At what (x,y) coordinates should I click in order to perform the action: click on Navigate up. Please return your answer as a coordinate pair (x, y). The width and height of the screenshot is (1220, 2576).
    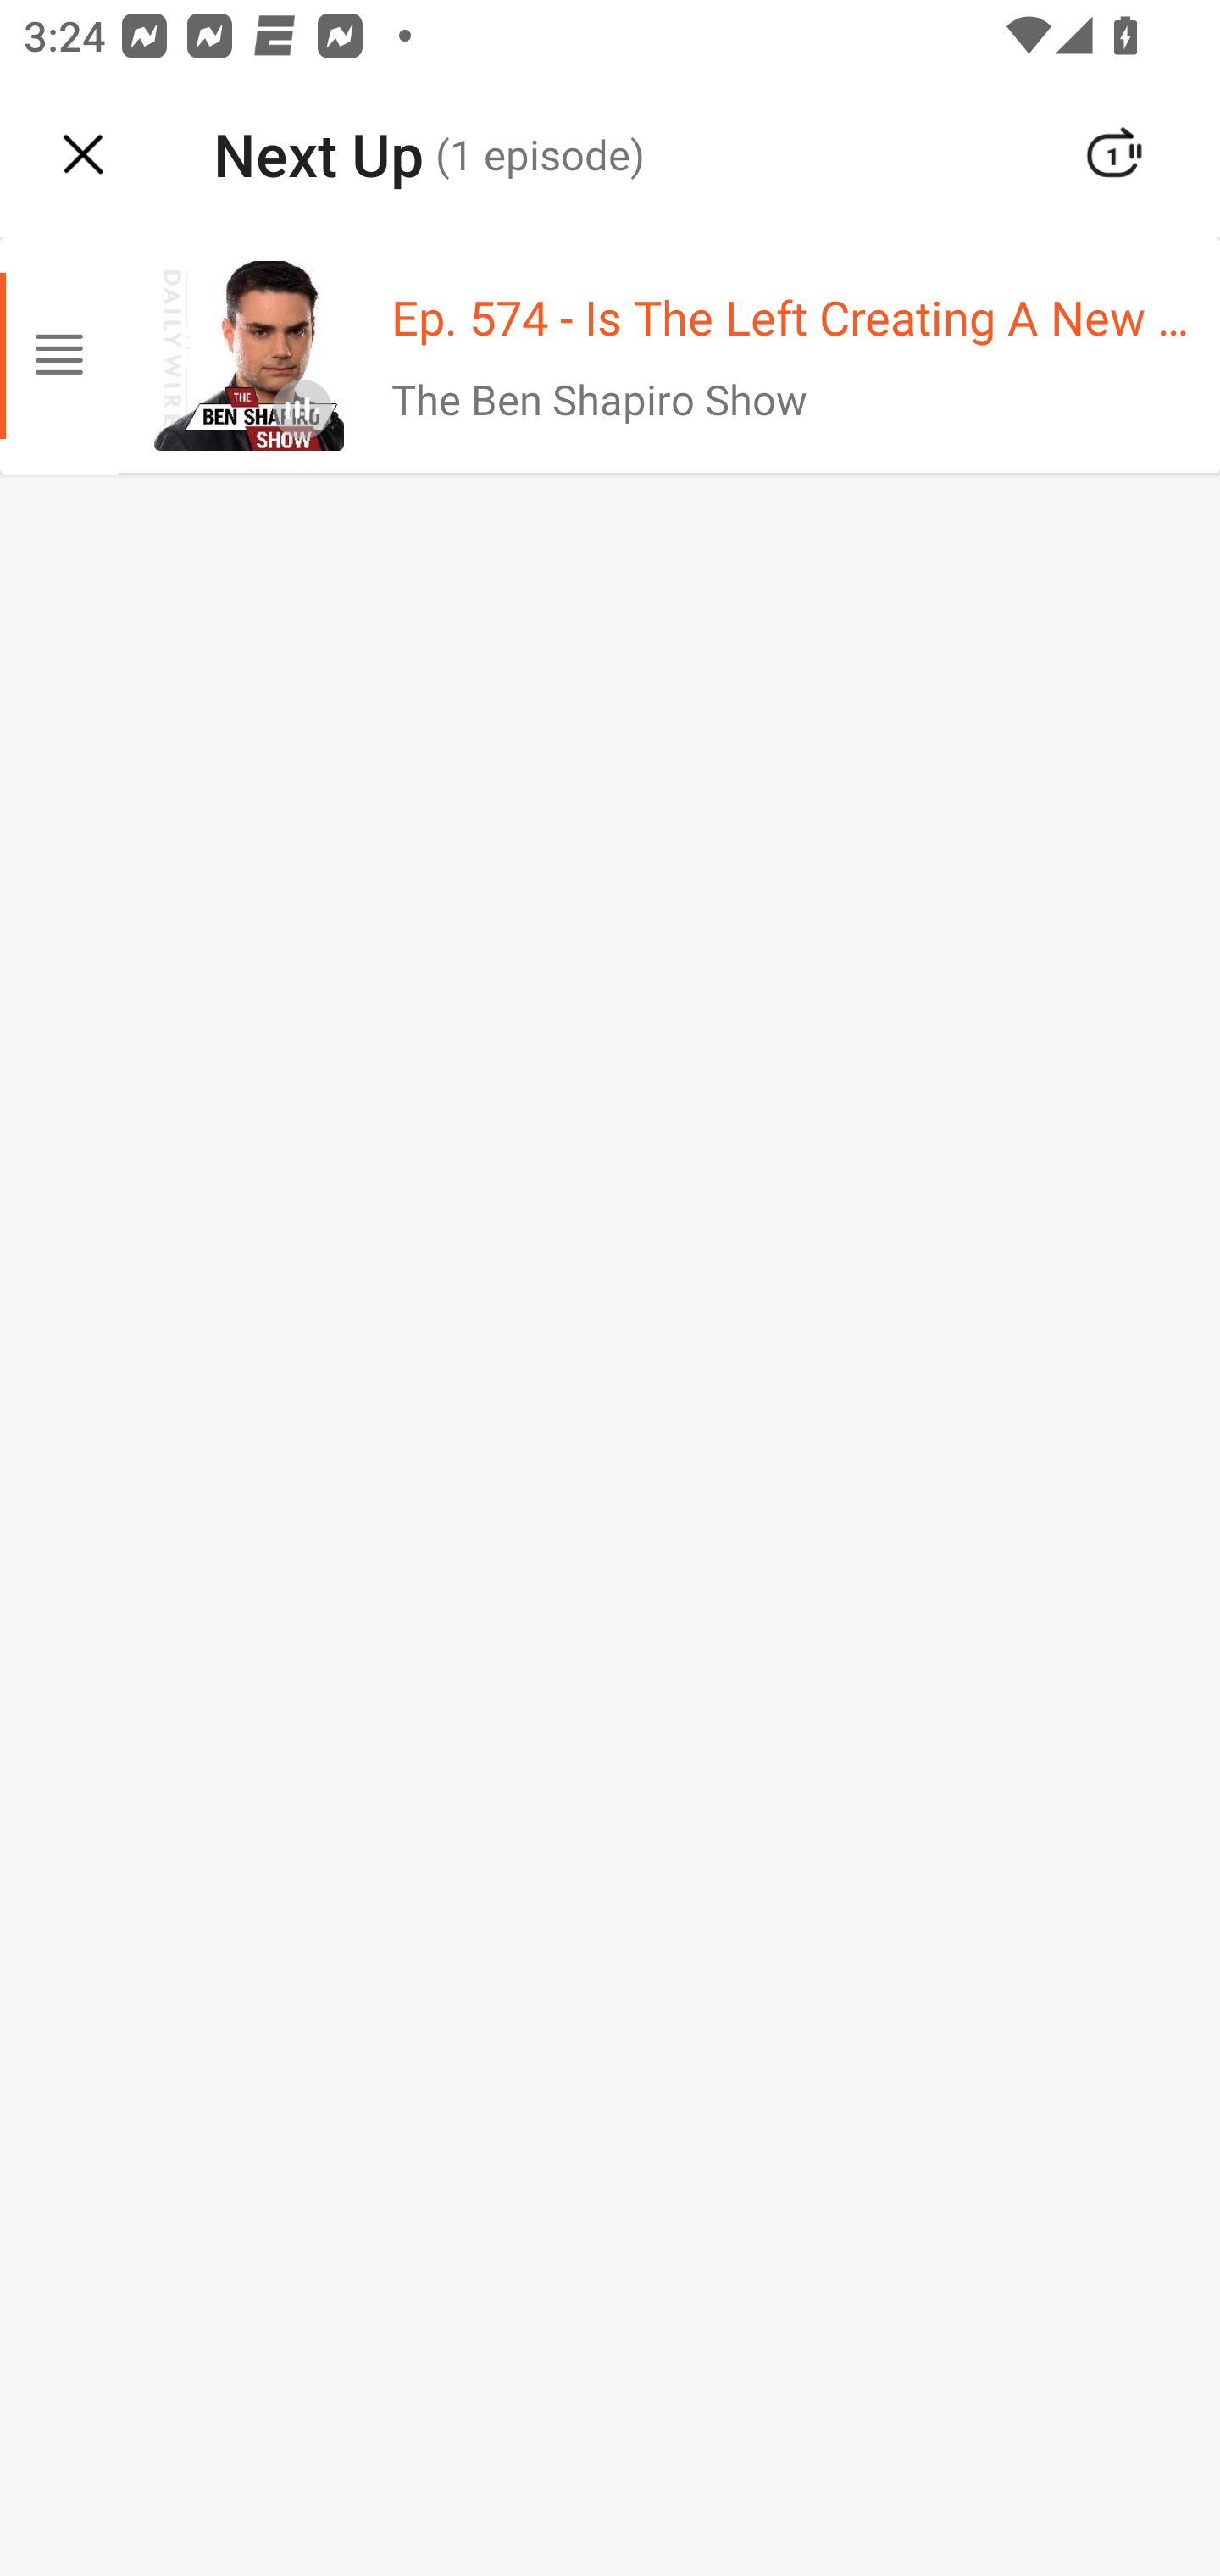
    Looking at the image, I should click on (83, 154).